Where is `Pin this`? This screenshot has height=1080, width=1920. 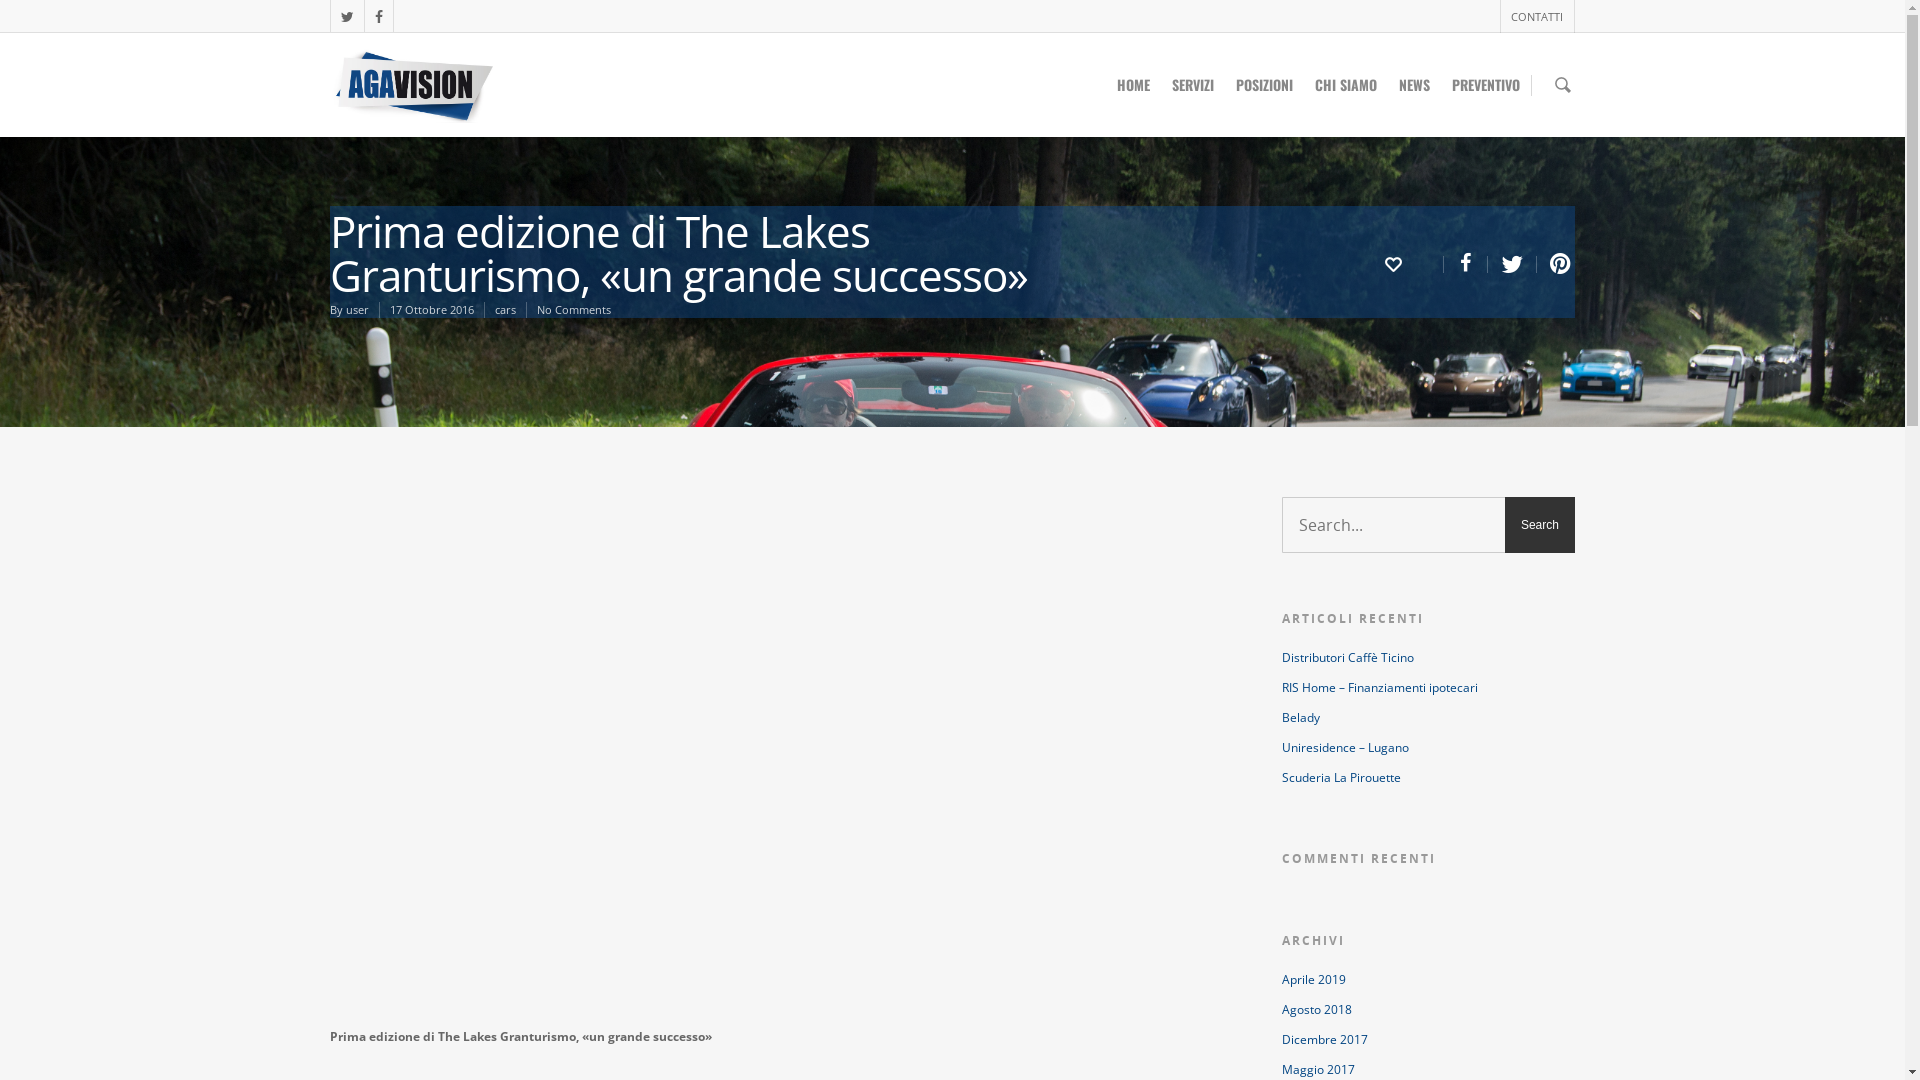
Pin this is located at coordinates (1556, 264).